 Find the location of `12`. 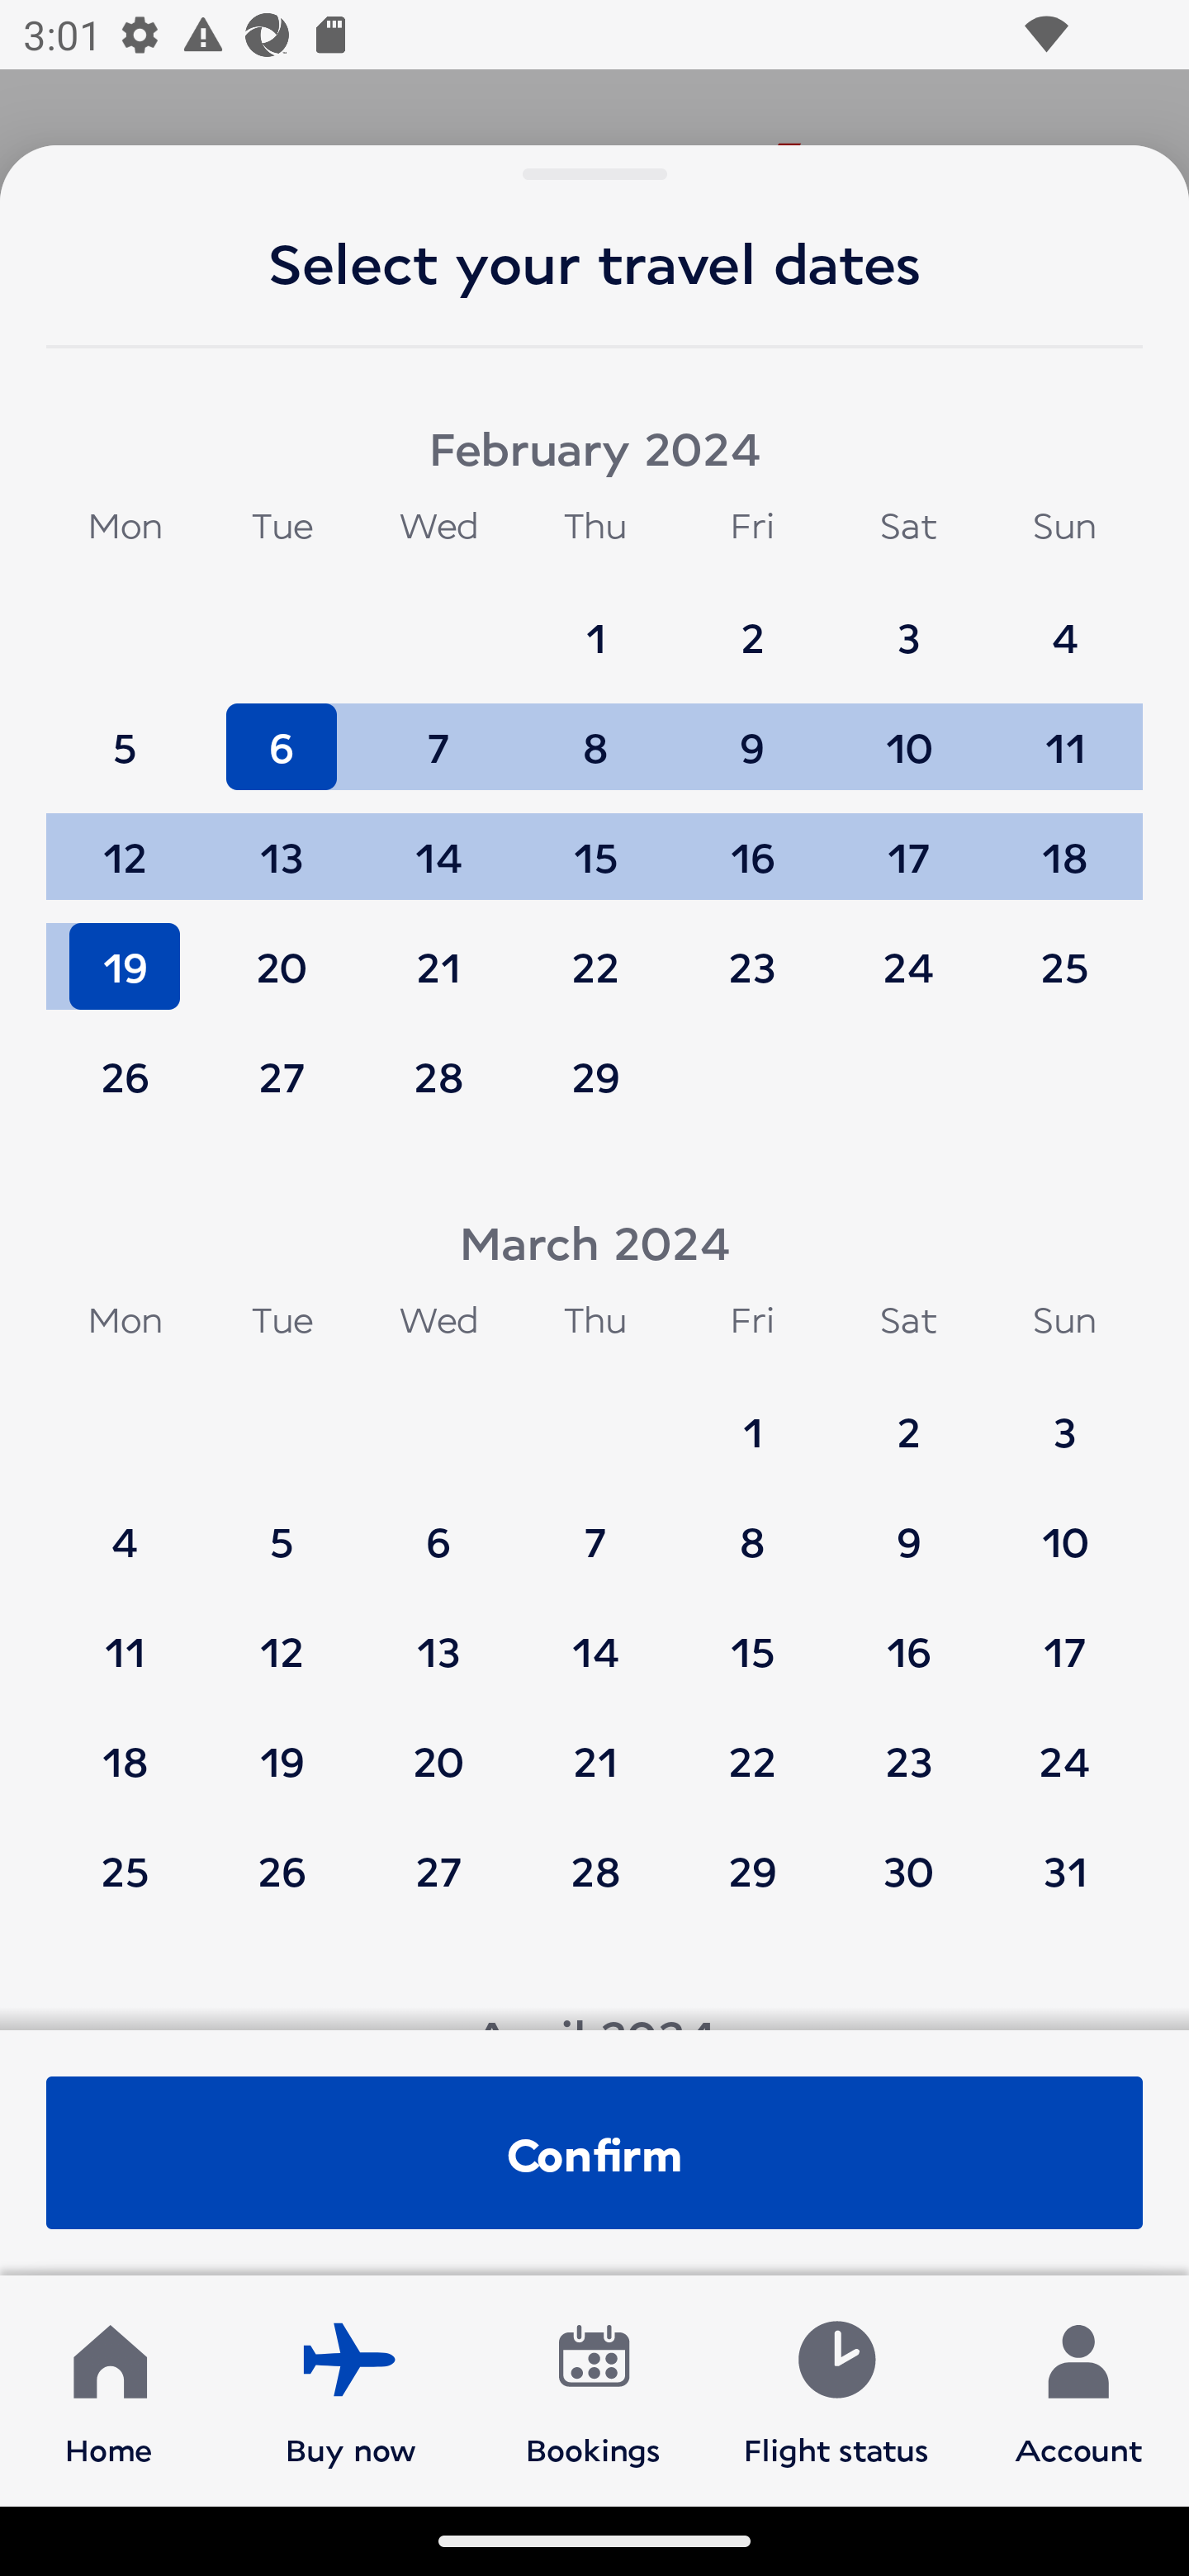

12 is located at coordinates (125, 842).